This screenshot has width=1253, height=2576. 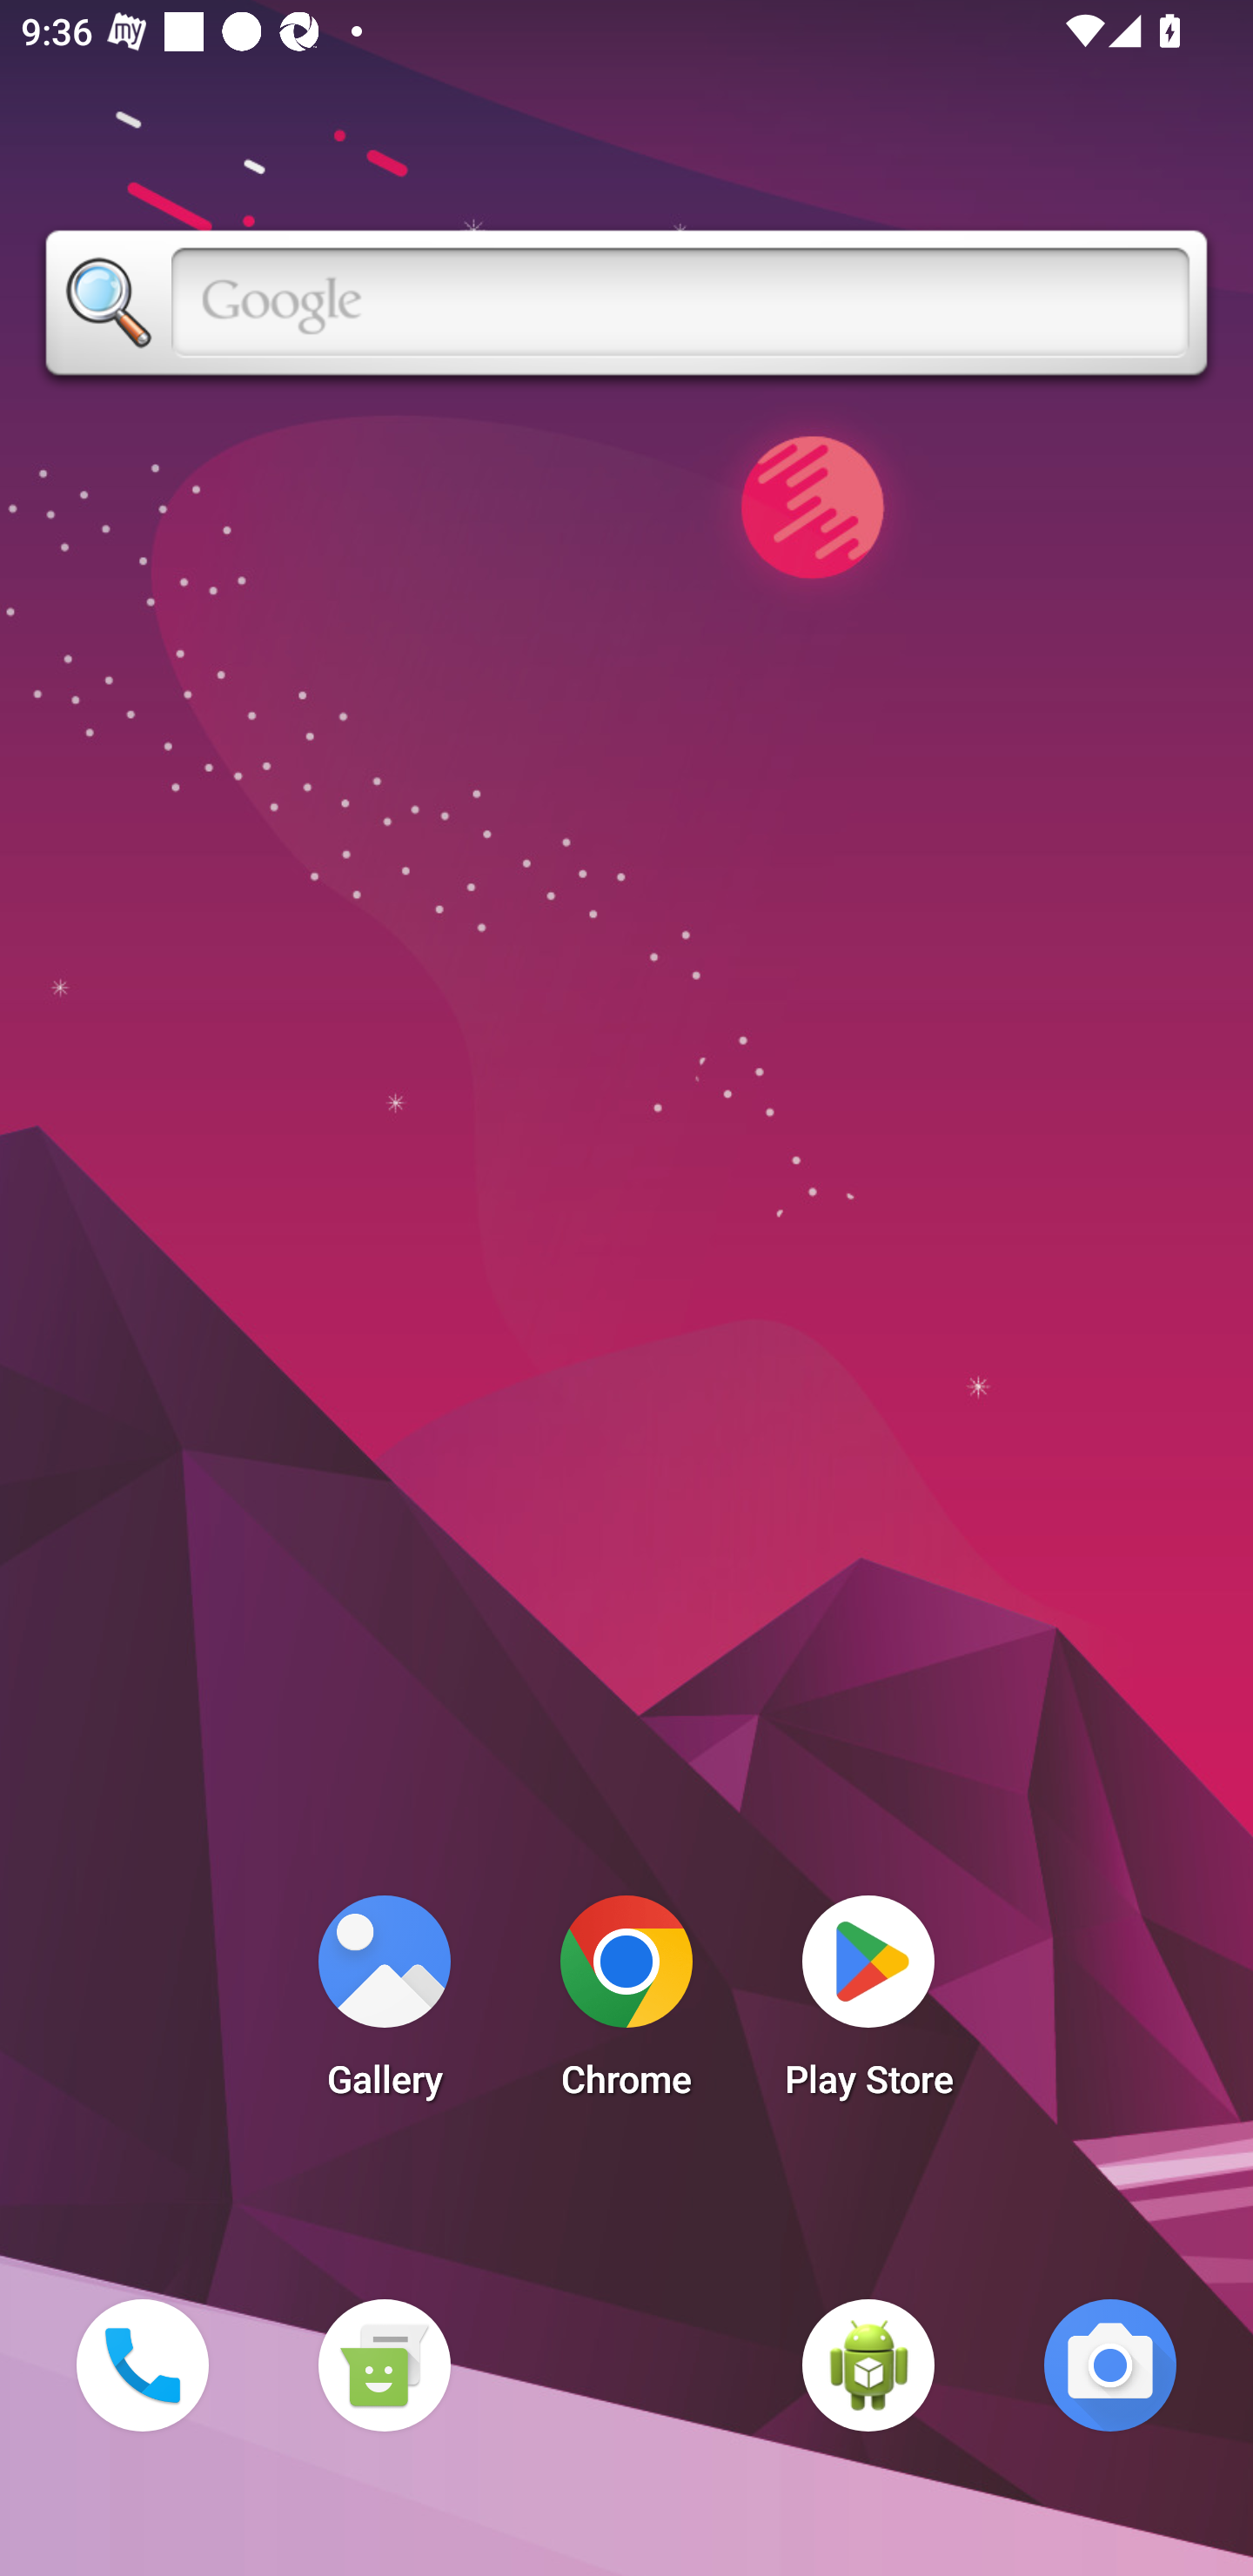 I want to click on Gallery, so click(x=384, y=2005).